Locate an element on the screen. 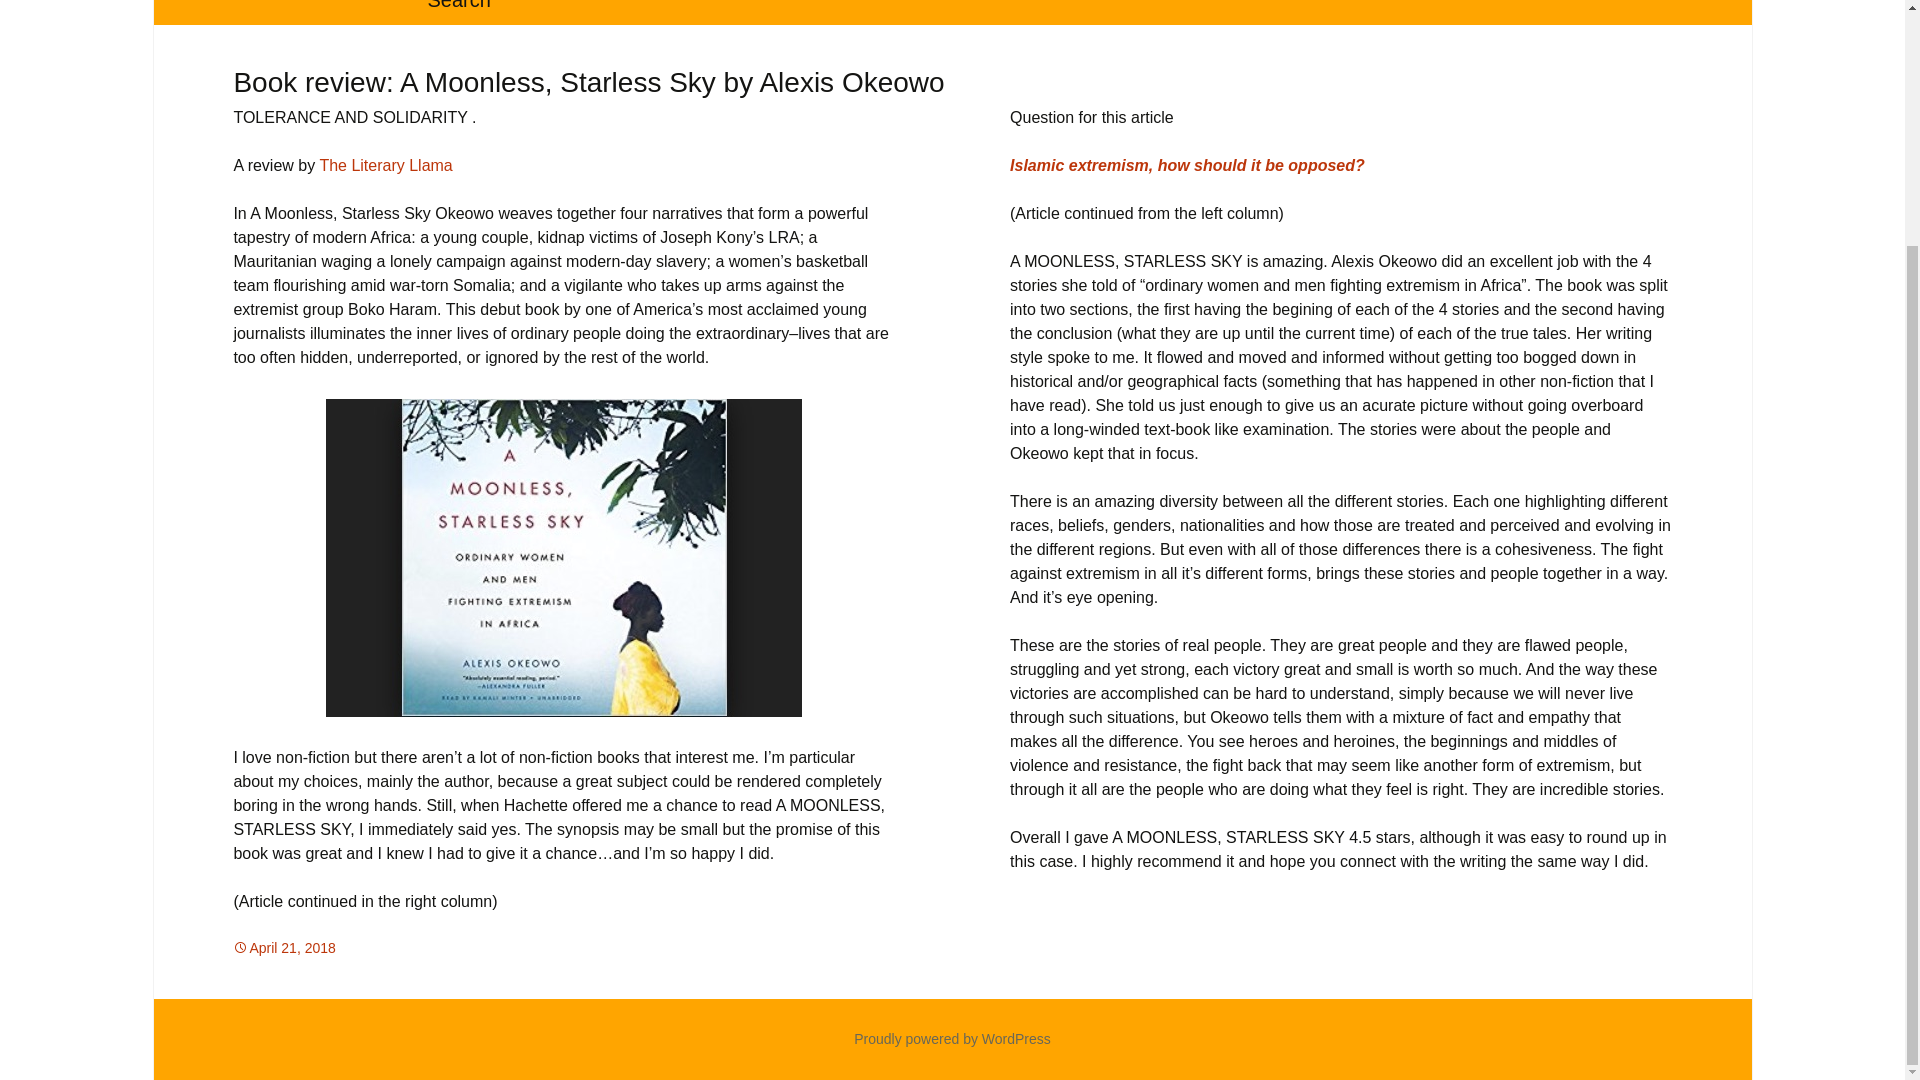 The height and width of the screenshot is (1080, 1920). Proudly powered by WordPress is located at coordinates (952, 1038).